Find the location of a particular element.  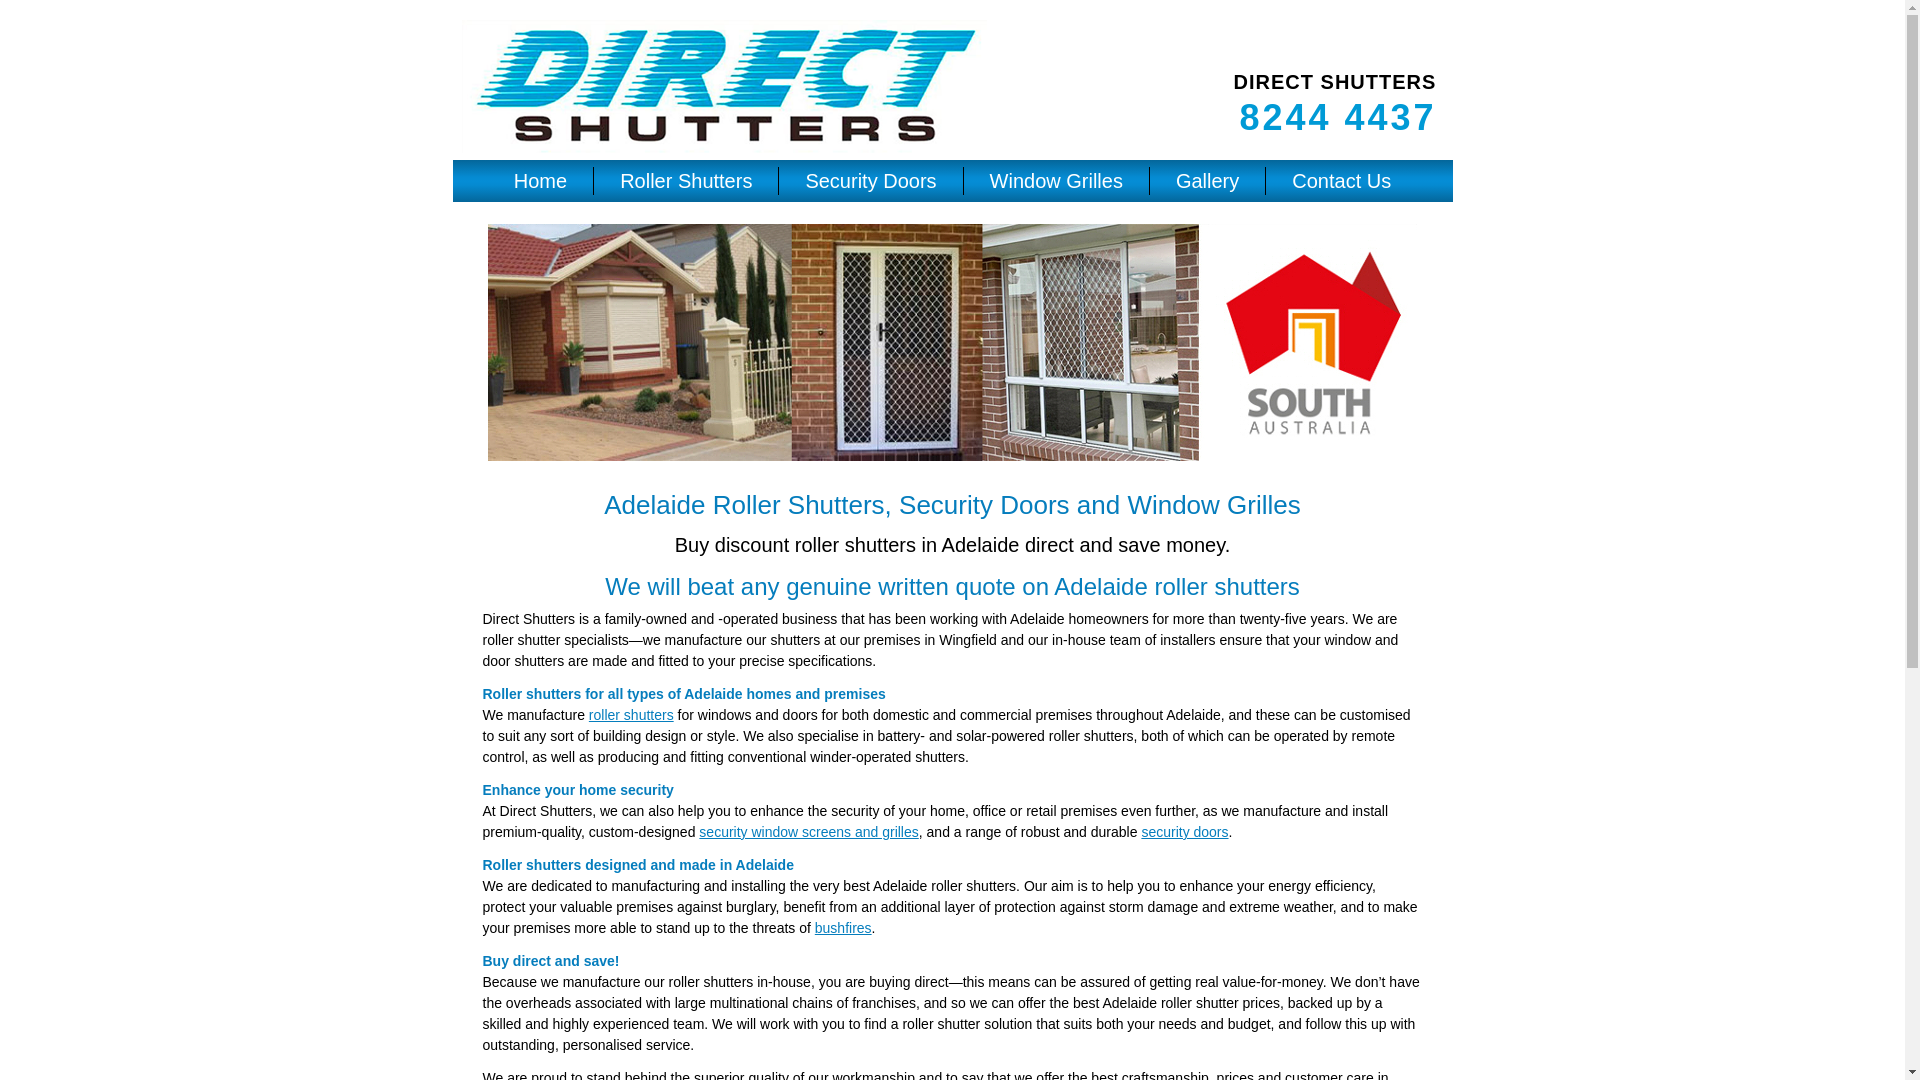

bushfires is located at coordinates (844, 928).